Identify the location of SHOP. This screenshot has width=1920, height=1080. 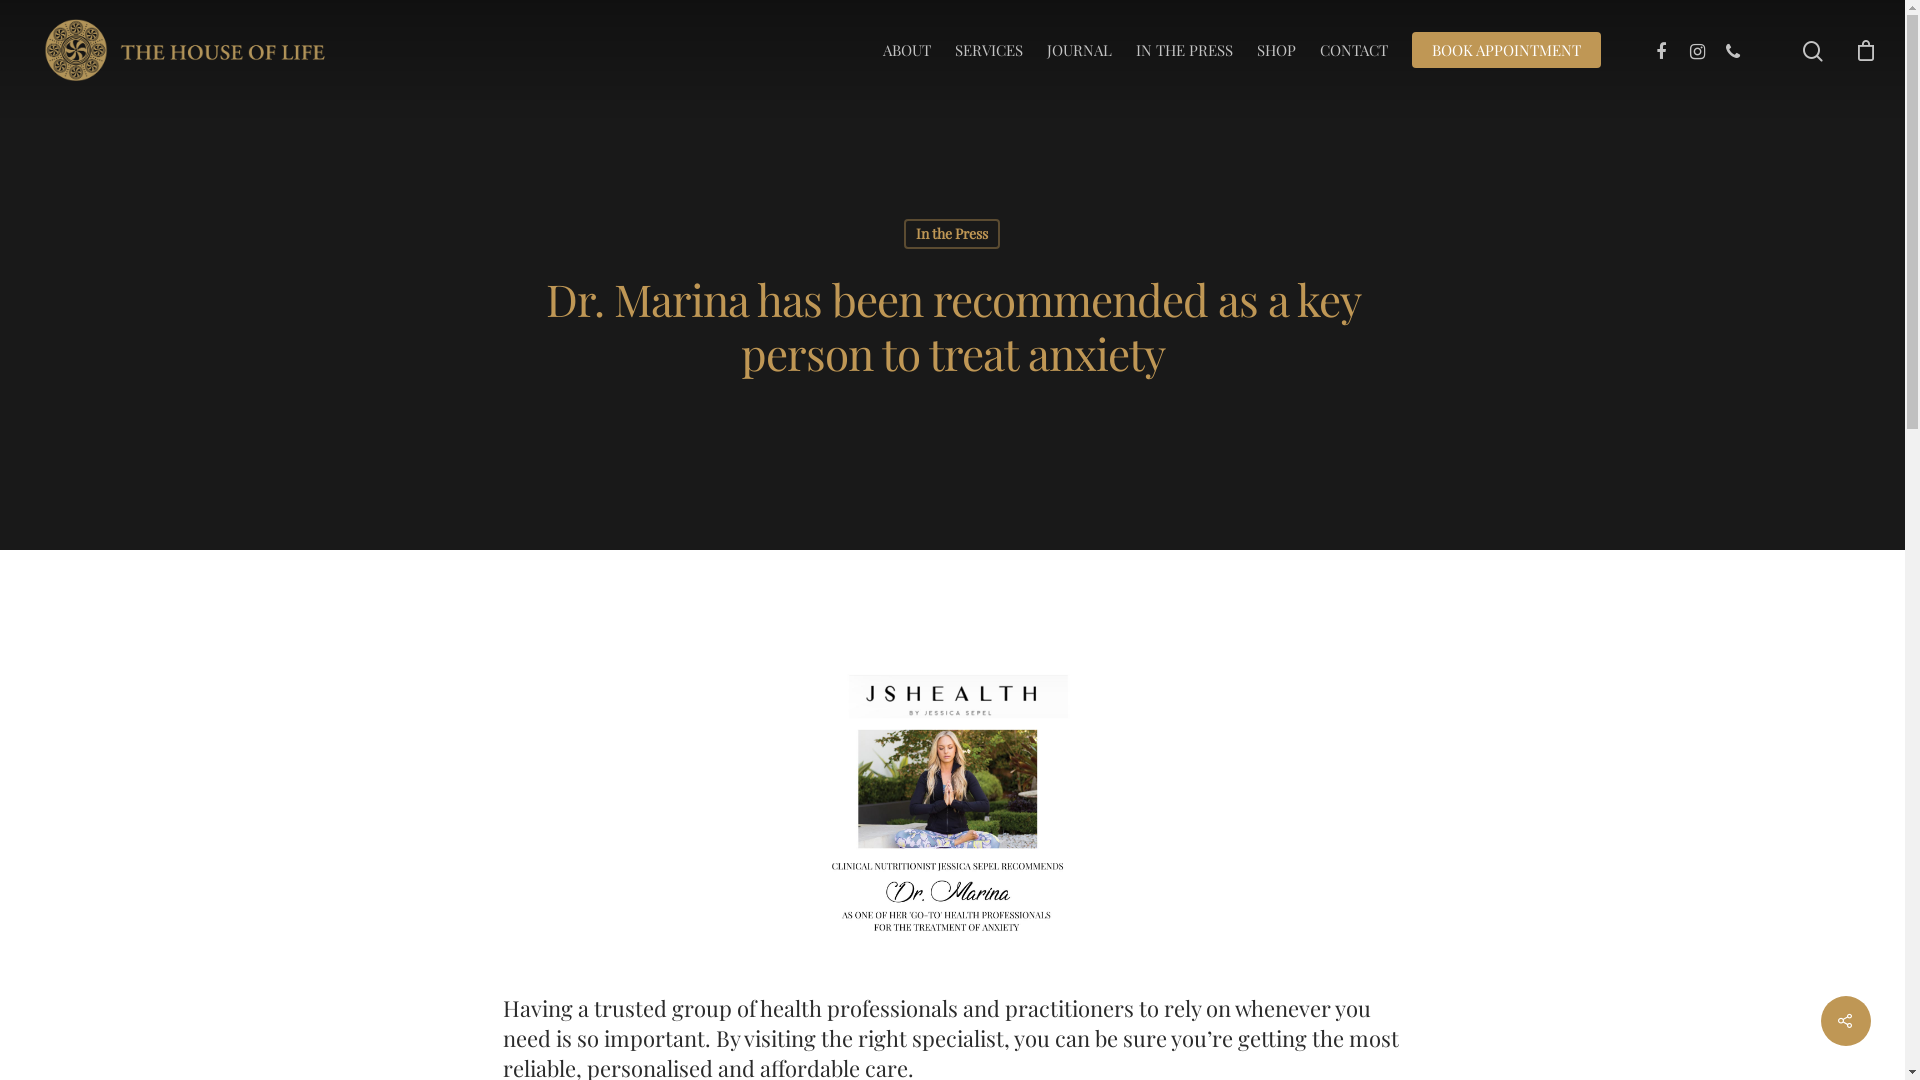
(1276, 50).